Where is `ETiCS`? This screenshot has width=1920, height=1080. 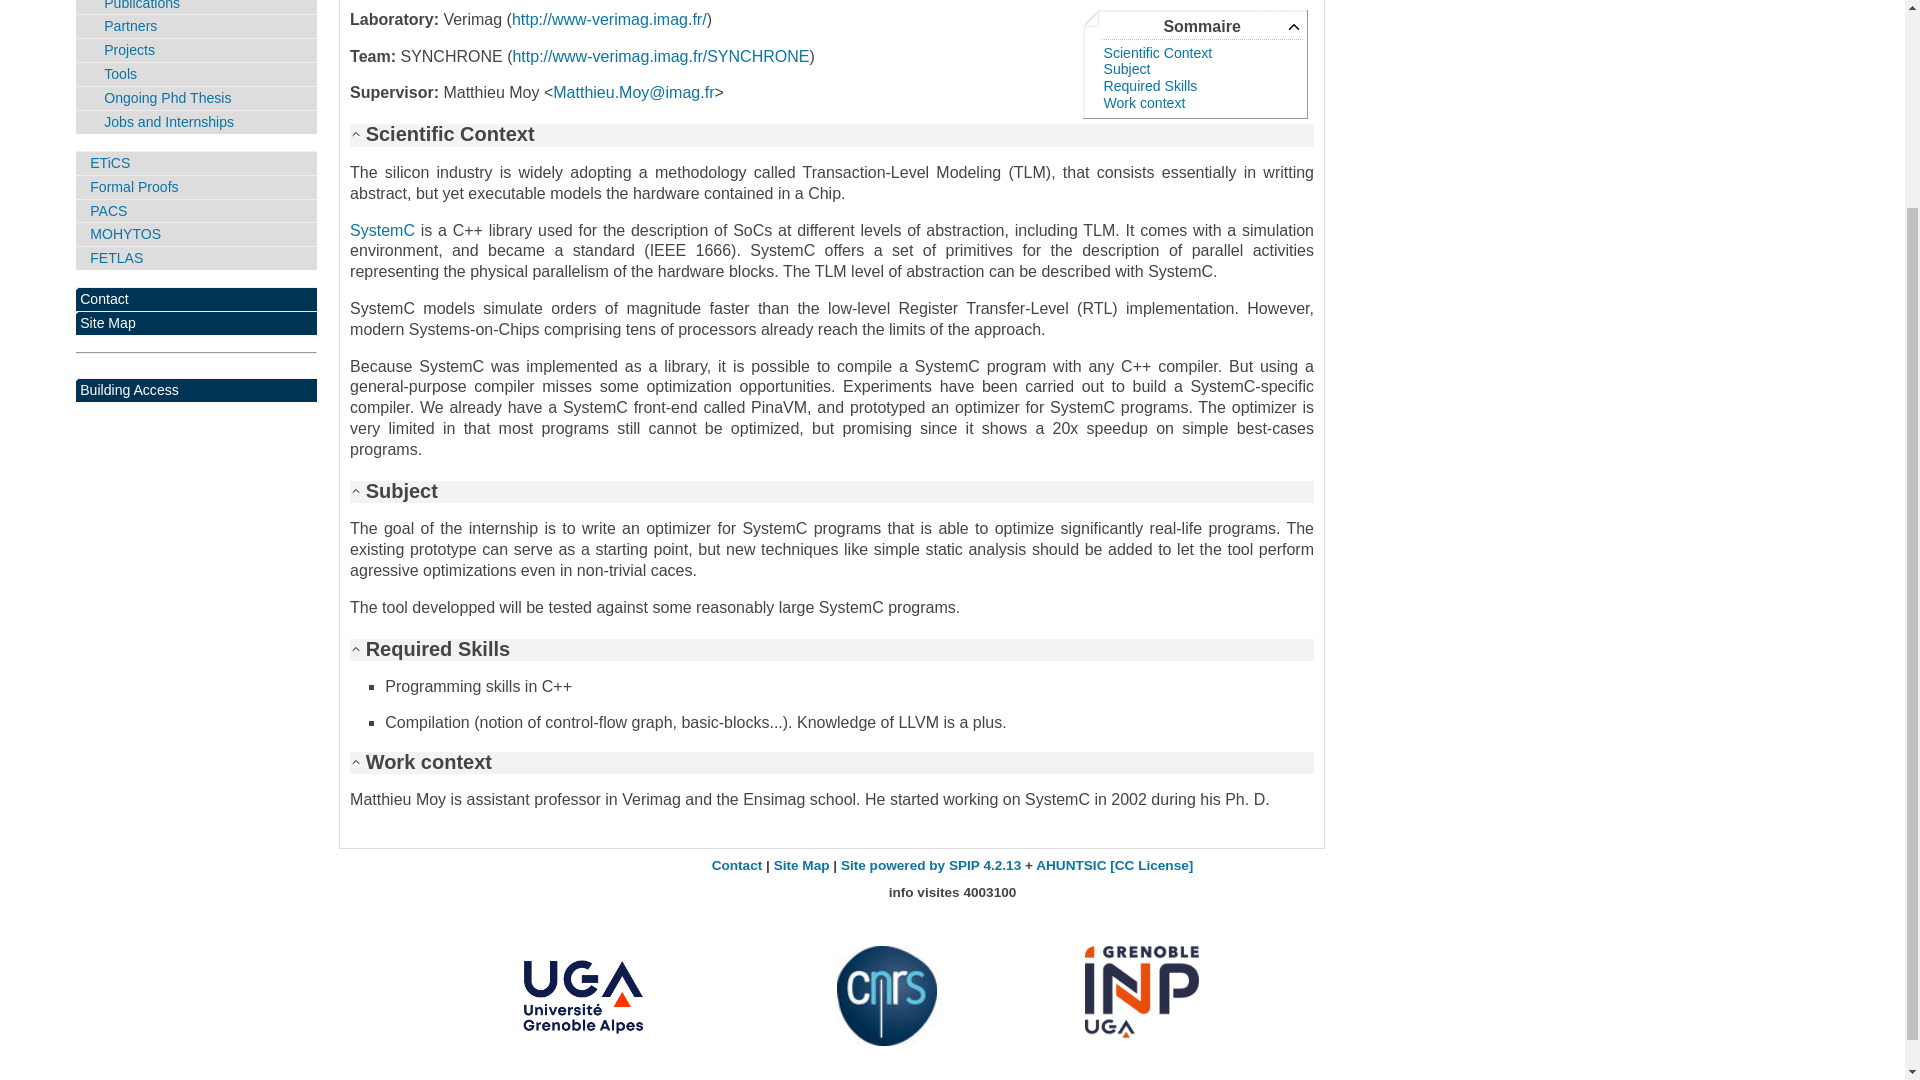
ETiCS is located at coordinates (196, 163).